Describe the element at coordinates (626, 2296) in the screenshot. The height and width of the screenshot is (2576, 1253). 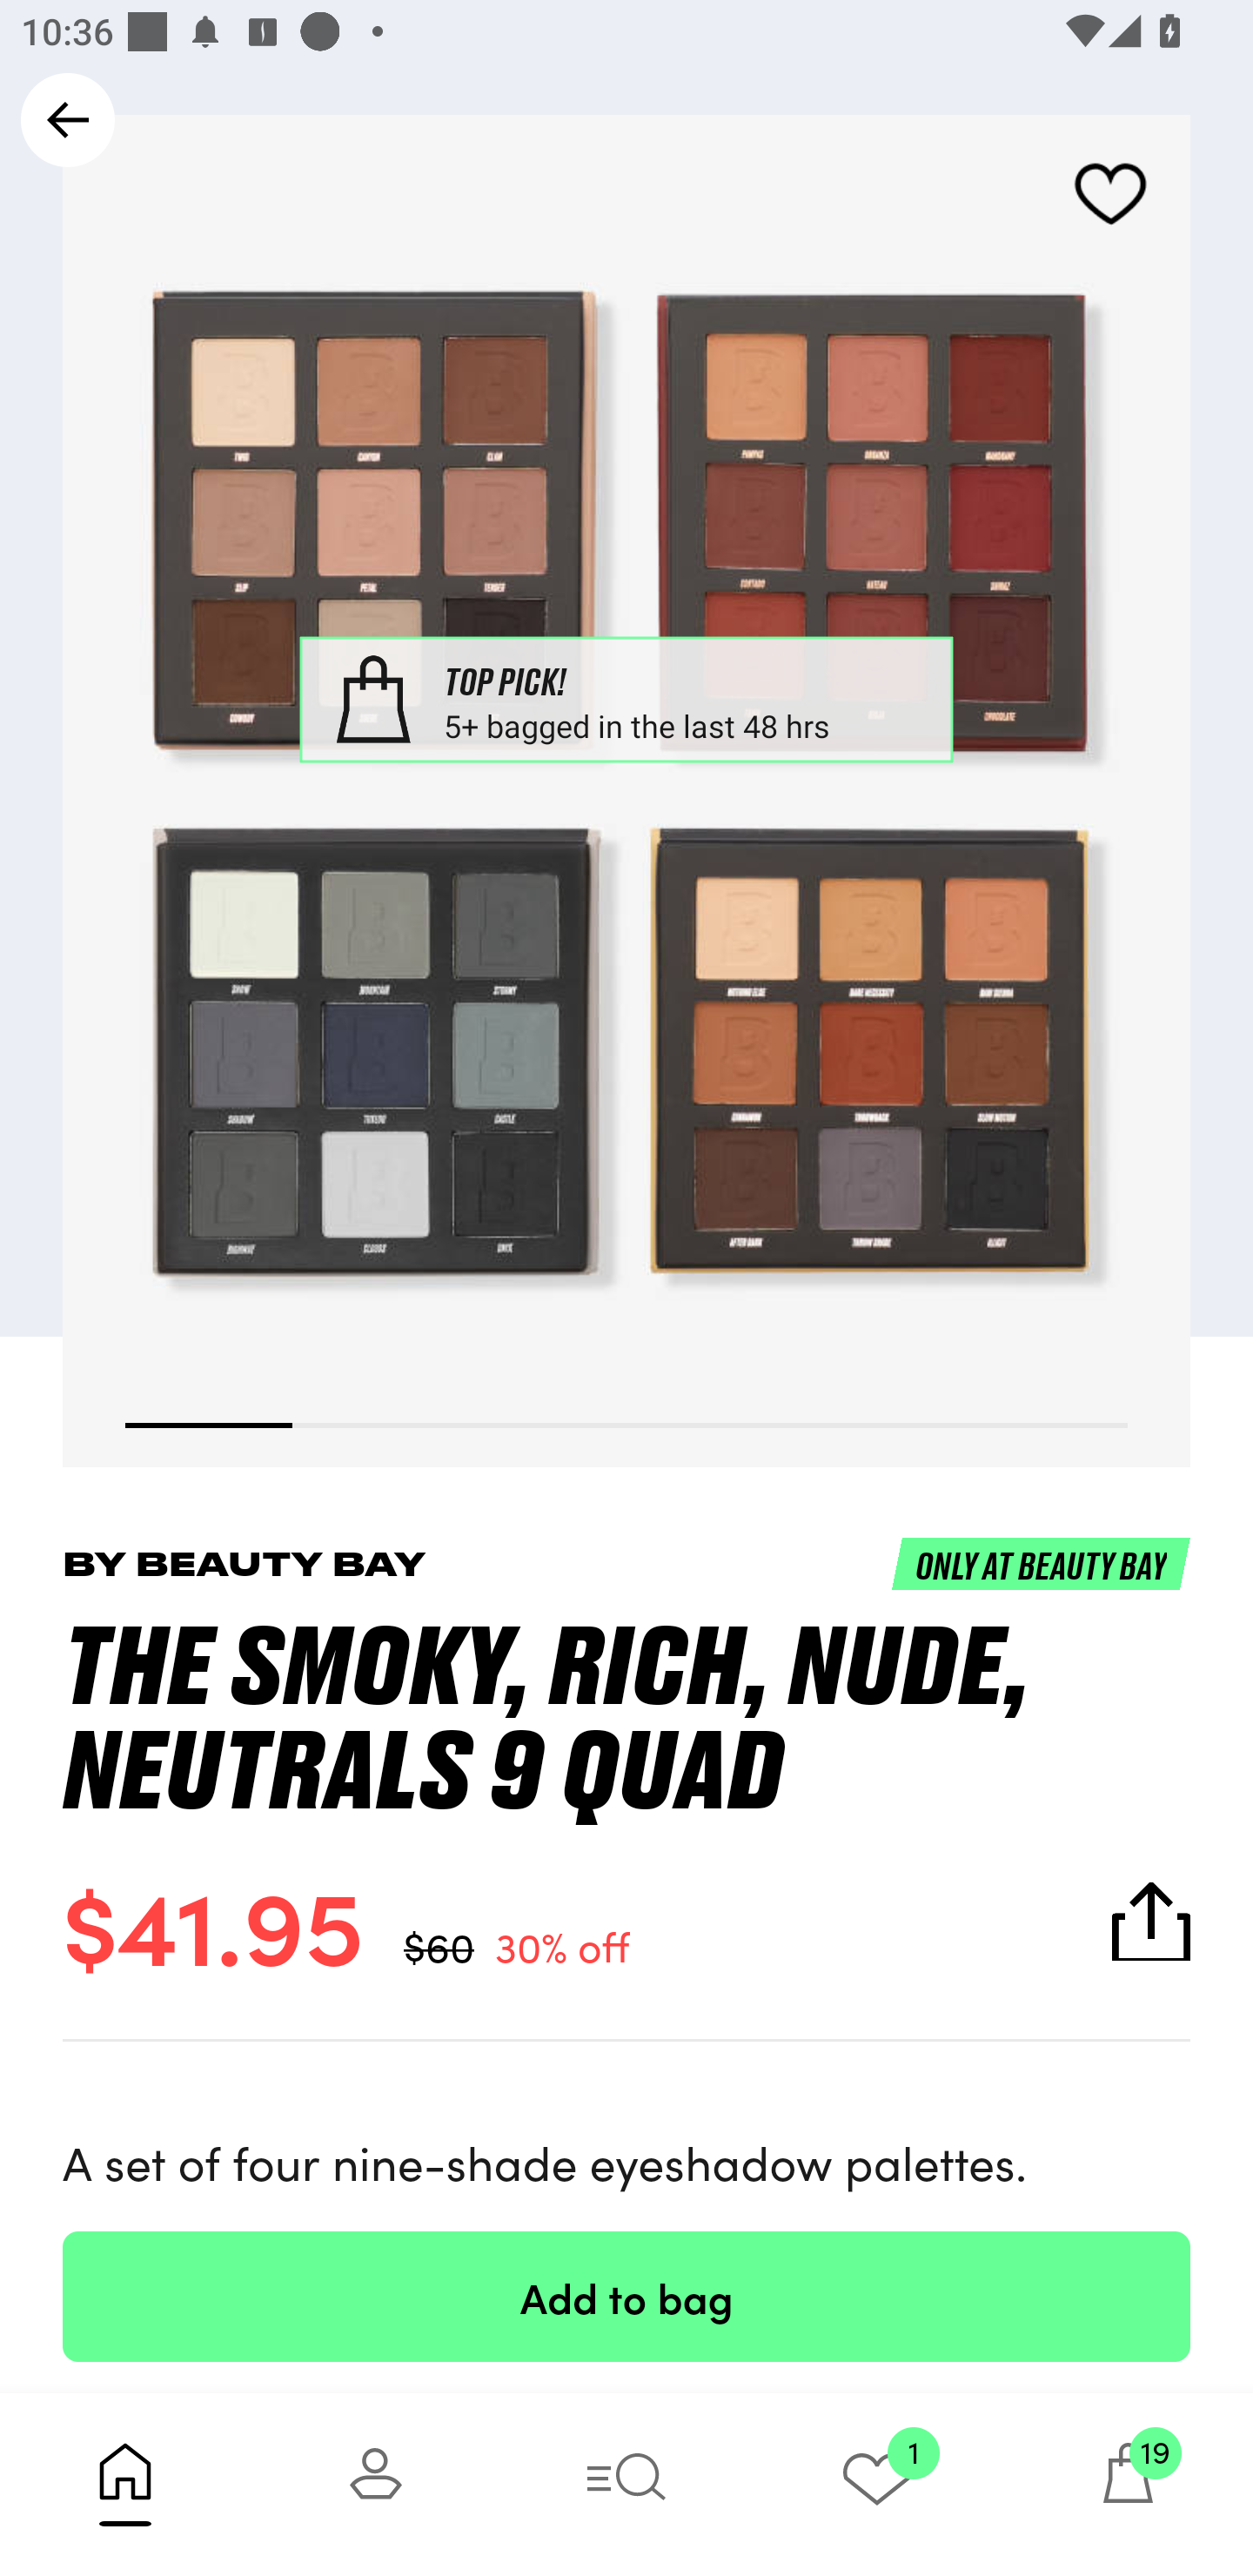
I see `Add to bag` at that location.